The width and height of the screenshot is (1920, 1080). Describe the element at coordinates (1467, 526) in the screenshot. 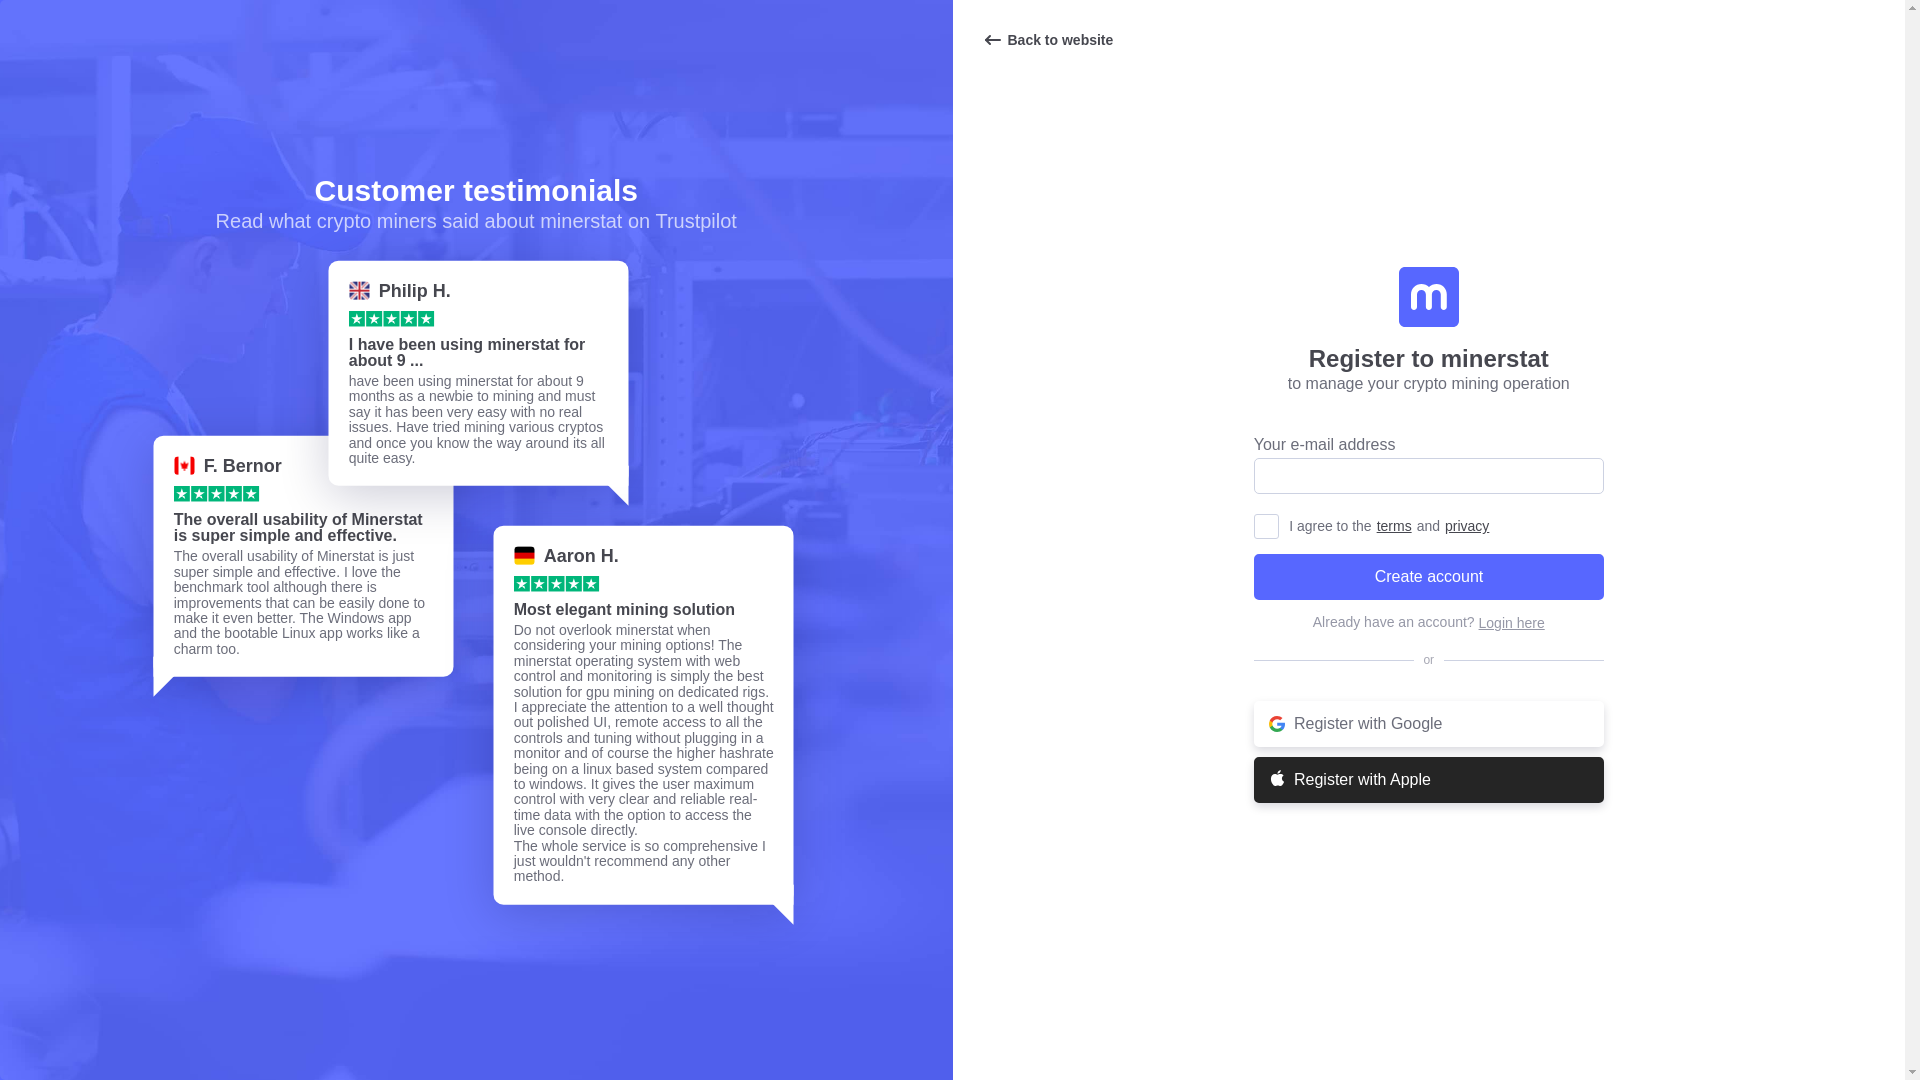

I see `privacy` at that location.